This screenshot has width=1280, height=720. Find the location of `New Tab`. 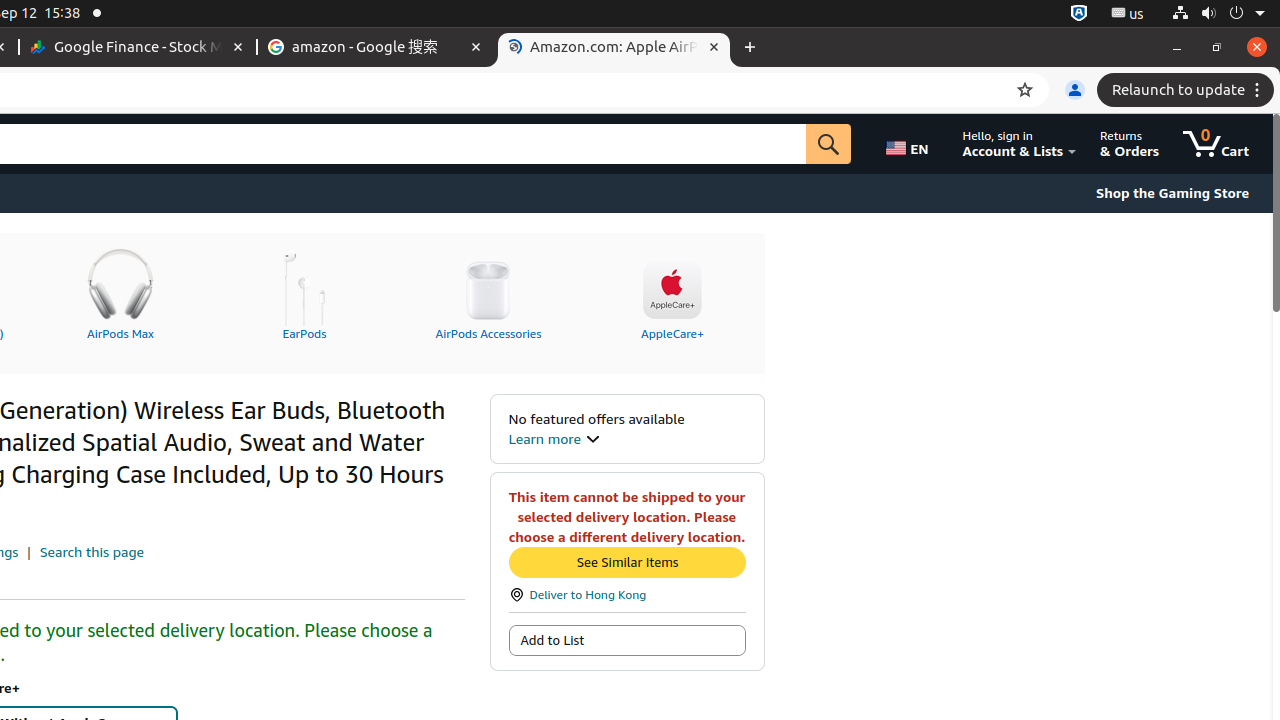

New Tab is located at coordinates (750, 48).